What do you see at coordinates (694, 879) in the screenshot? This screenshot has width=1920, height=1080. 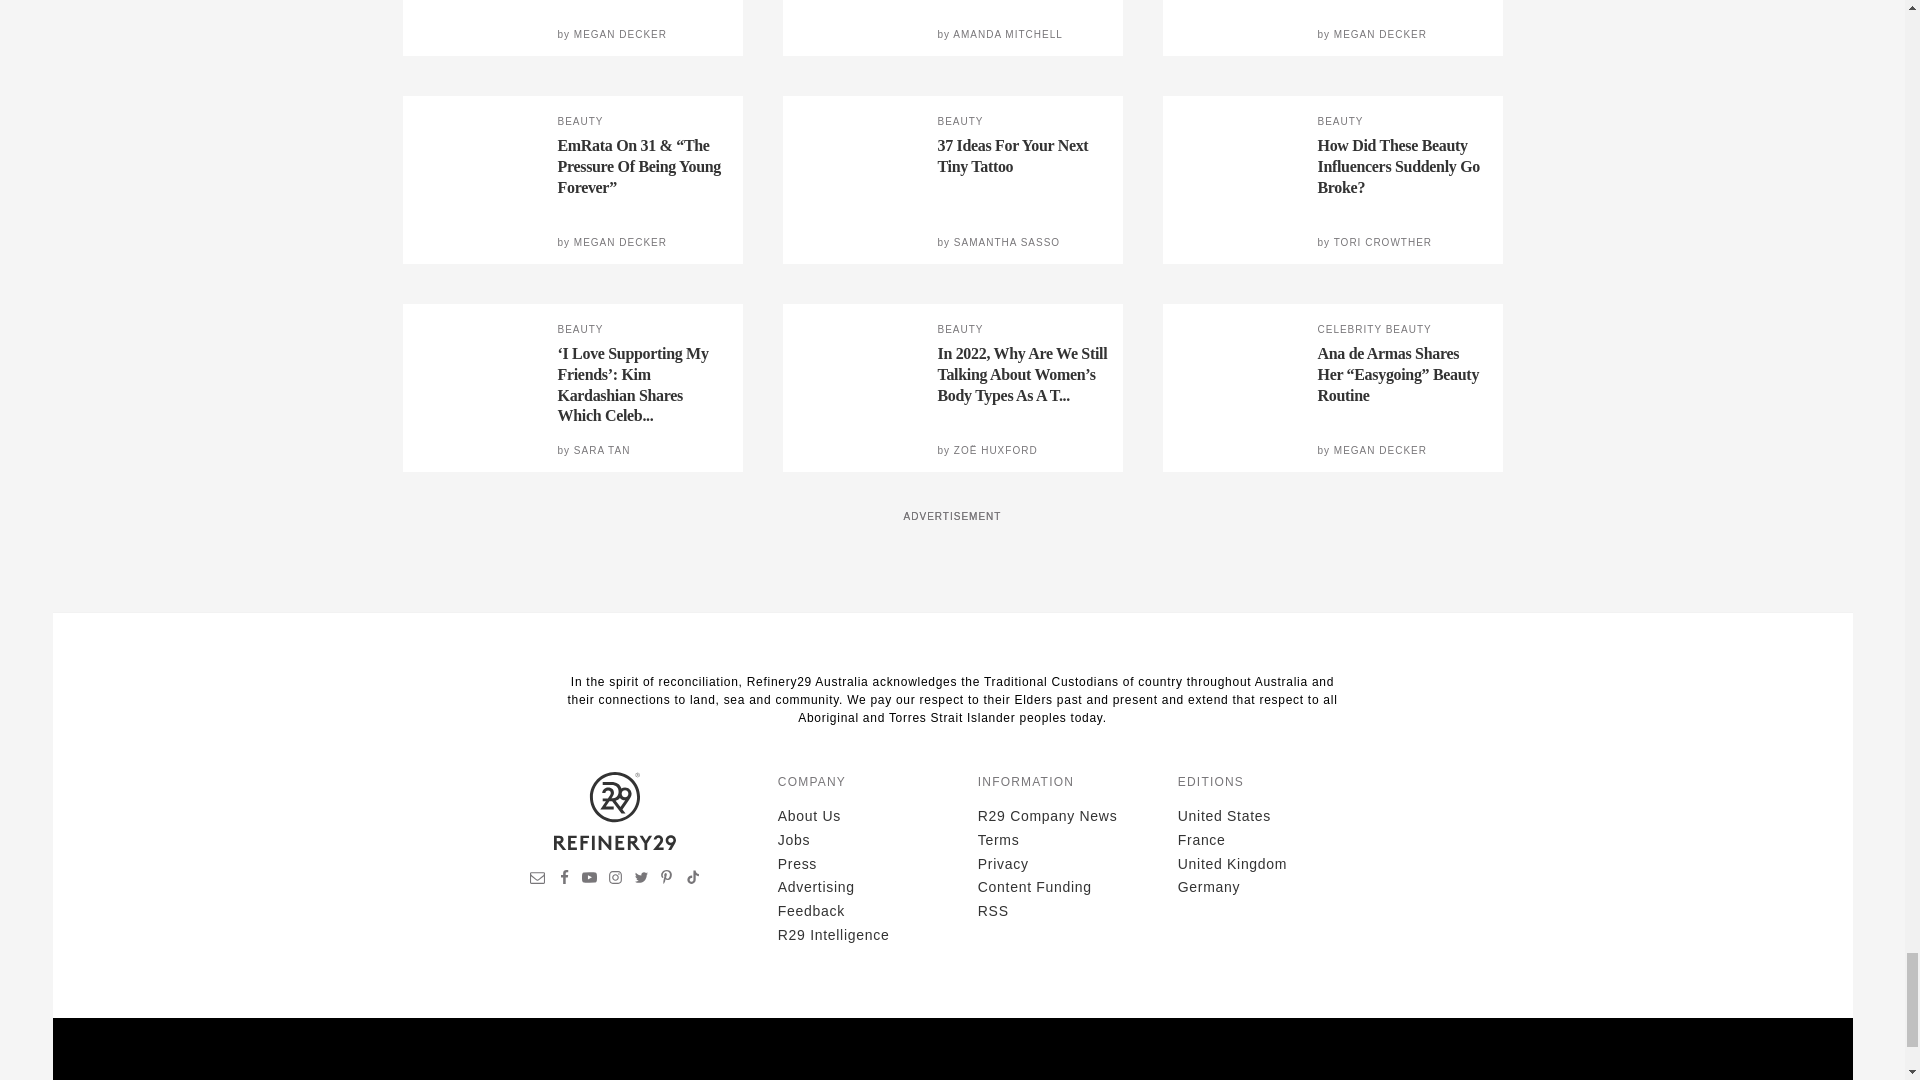 I see `Visit Refinery29 on TikTok` at bounding box center [694, 879].